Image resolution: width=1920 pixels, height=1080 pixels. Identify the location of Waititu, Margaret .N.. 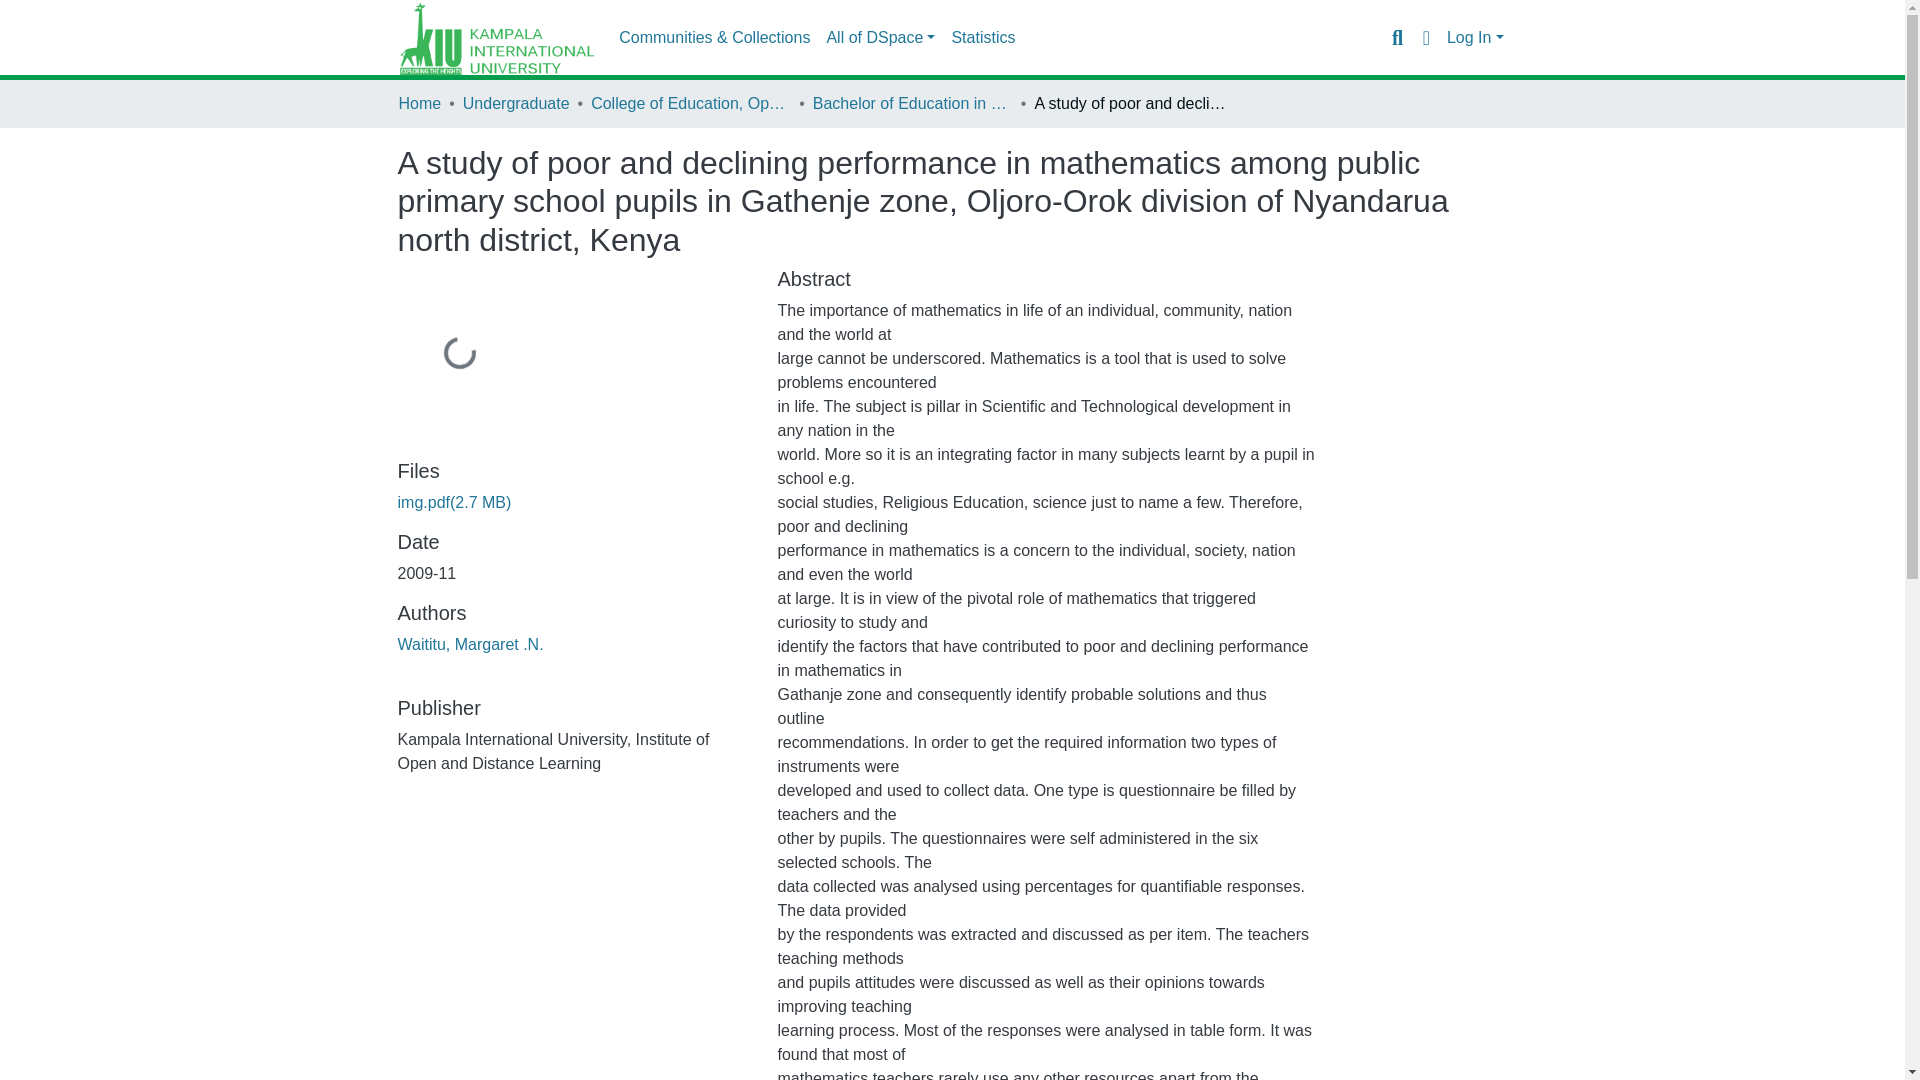
(470, 644).